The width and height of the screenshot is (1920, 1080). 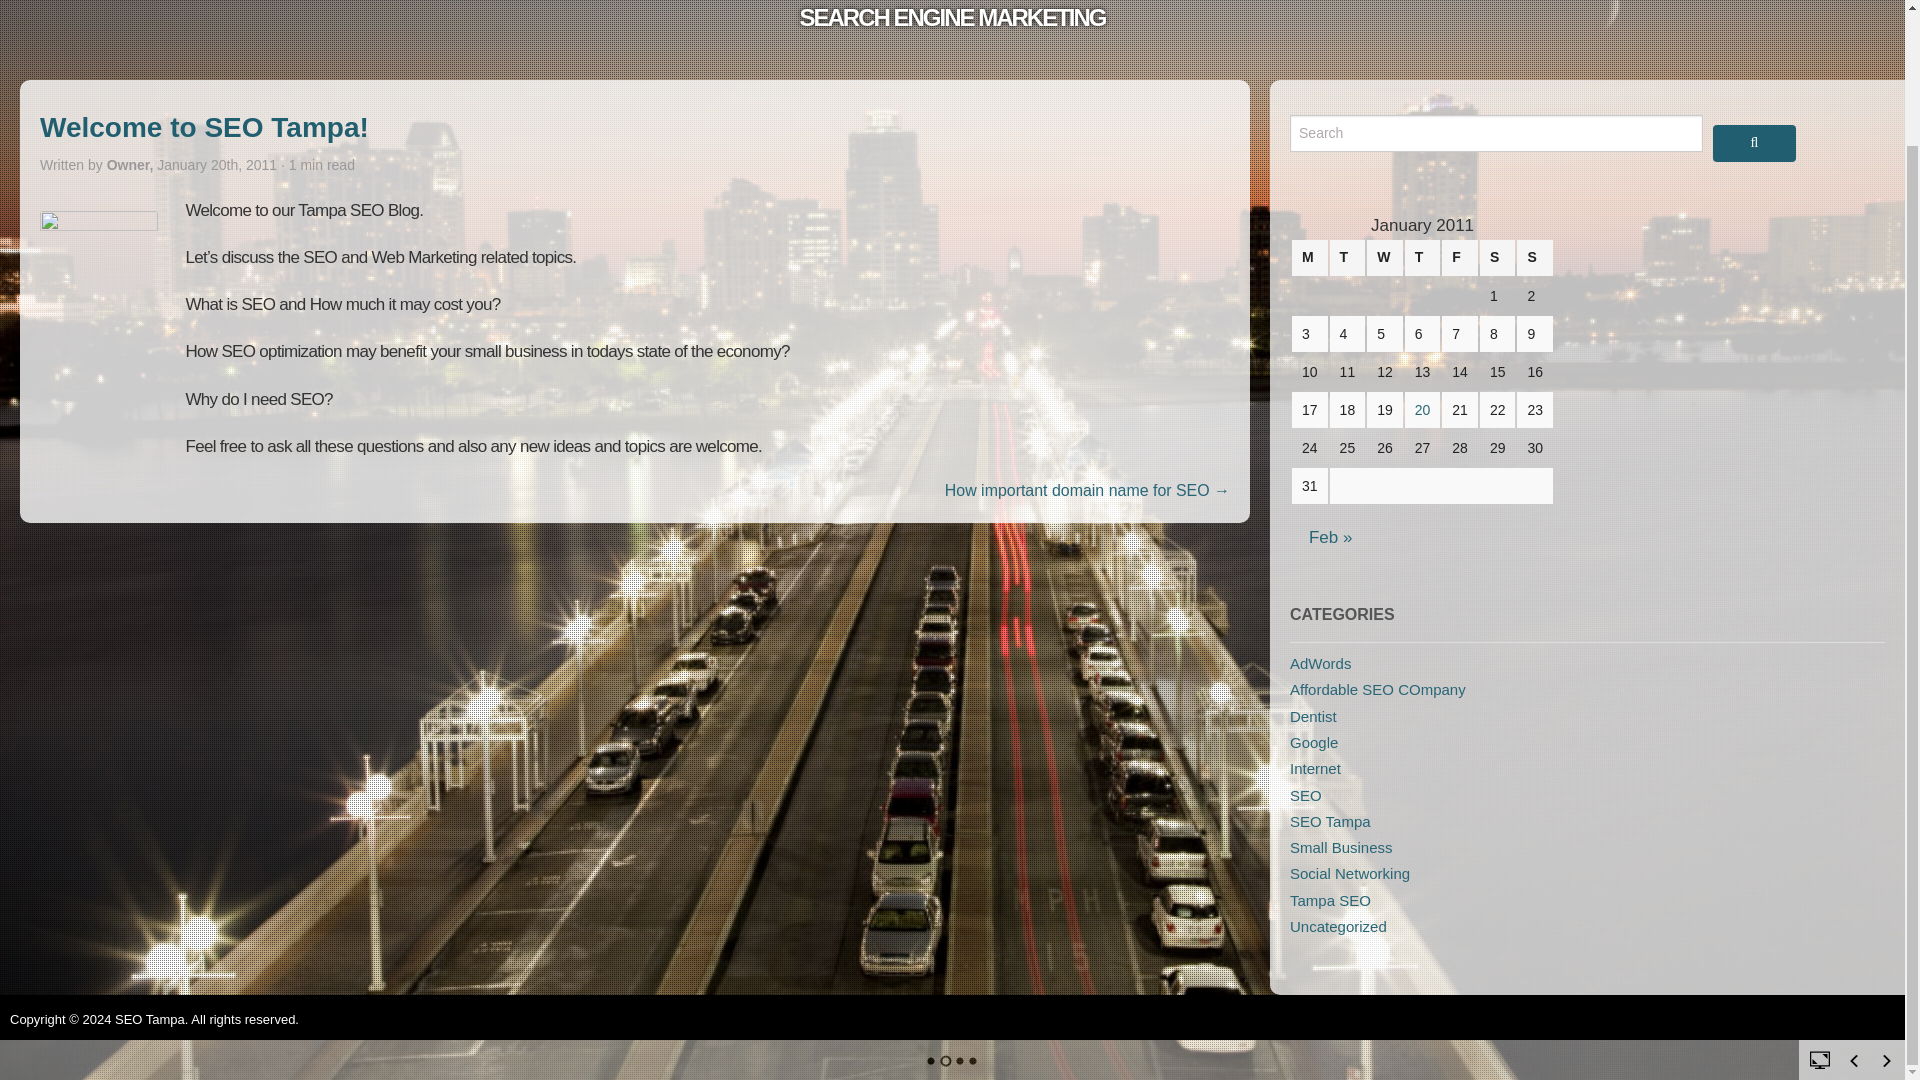 I want to click on Next, so click(x=1886, y=906).